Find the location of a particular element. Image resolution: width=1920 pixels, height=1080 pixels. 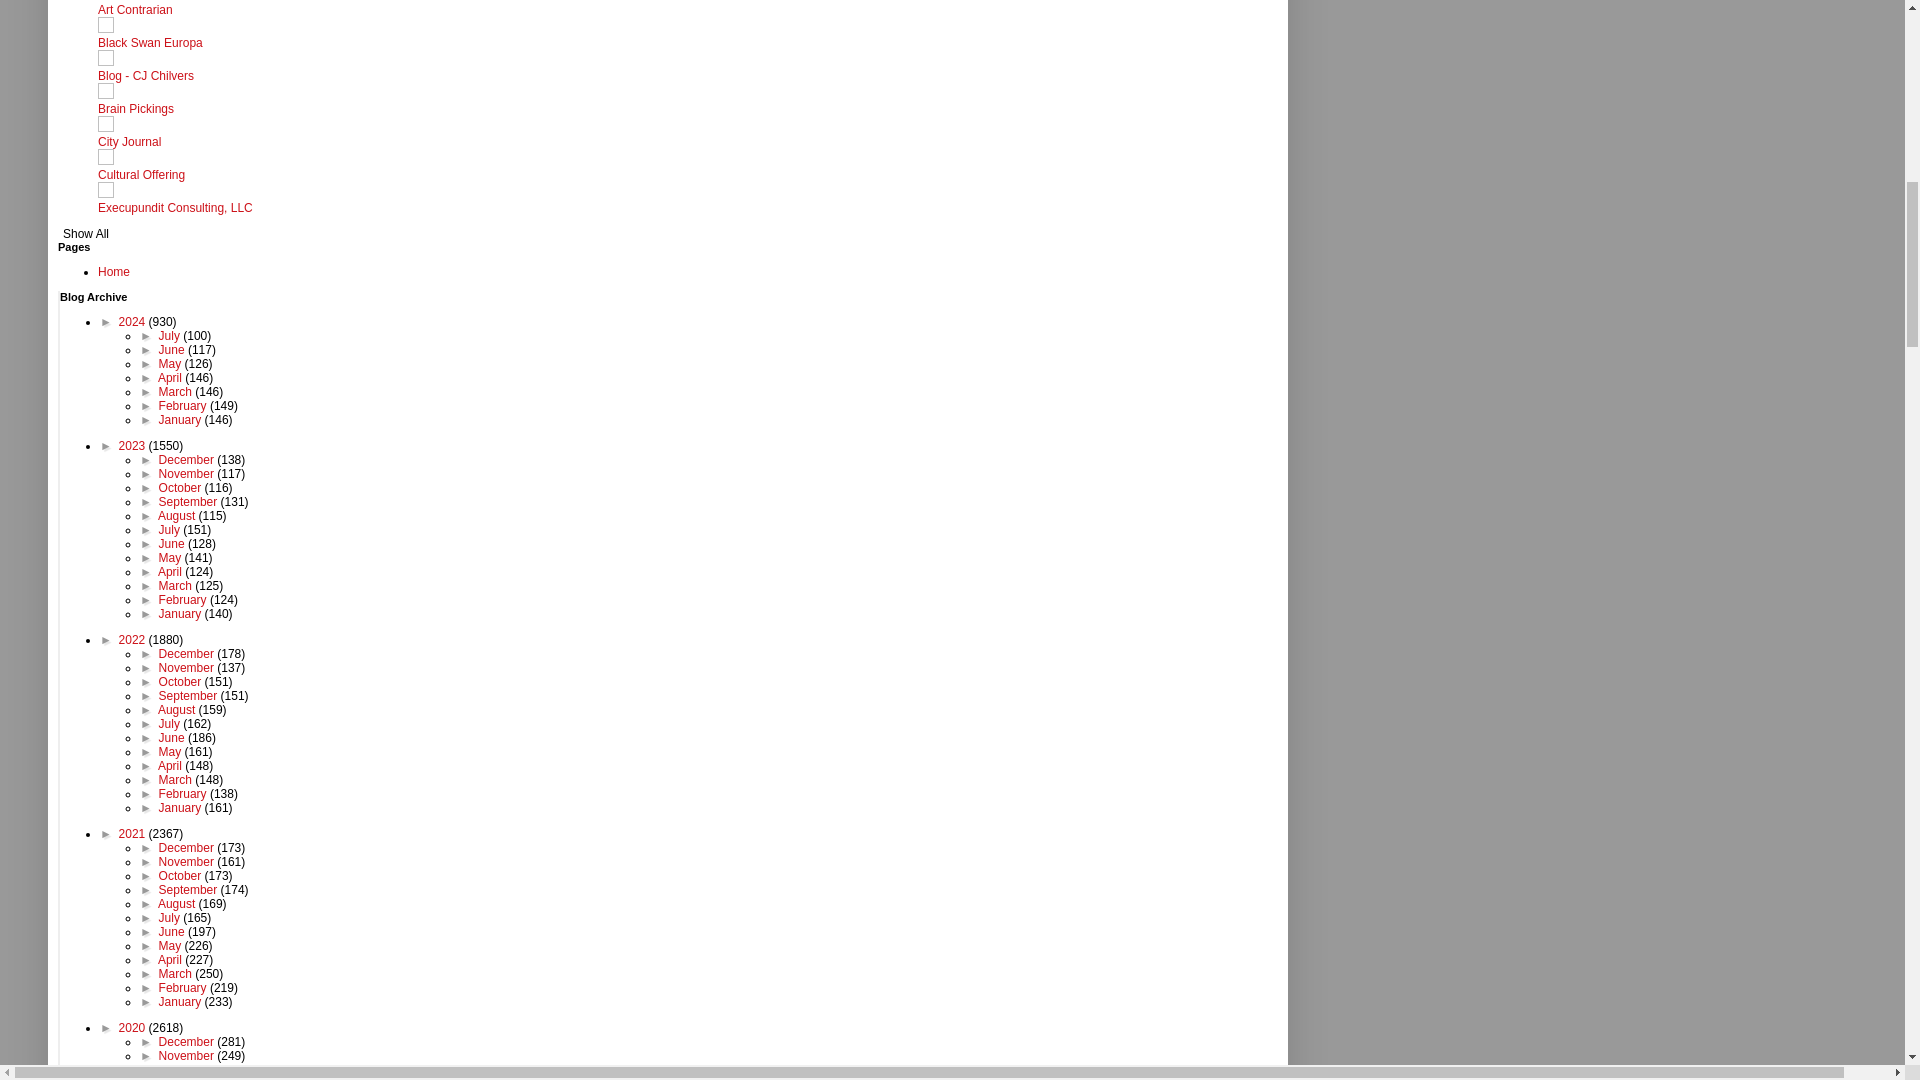

Blog - CJ Chilvers is located at coordinates (145, 76).